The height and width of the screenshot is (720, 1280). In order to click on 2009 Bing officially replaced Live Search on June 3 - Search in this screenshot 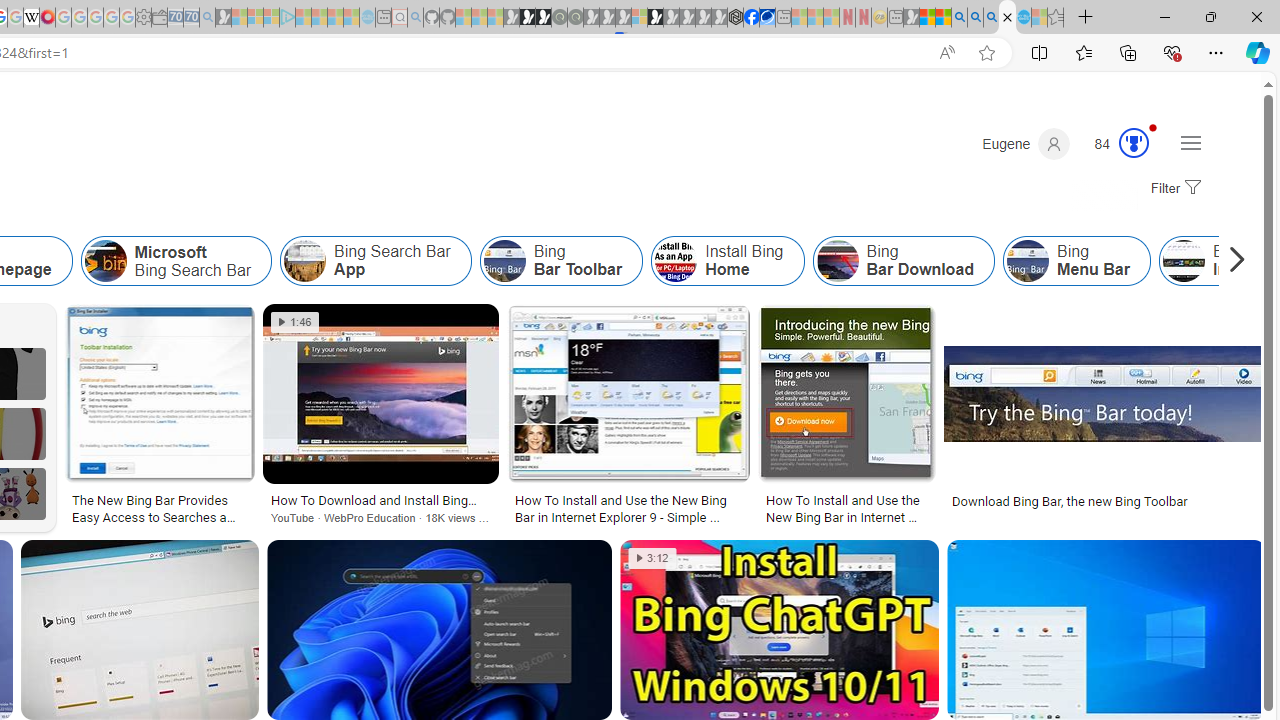, I will do `click(975, 18)`.